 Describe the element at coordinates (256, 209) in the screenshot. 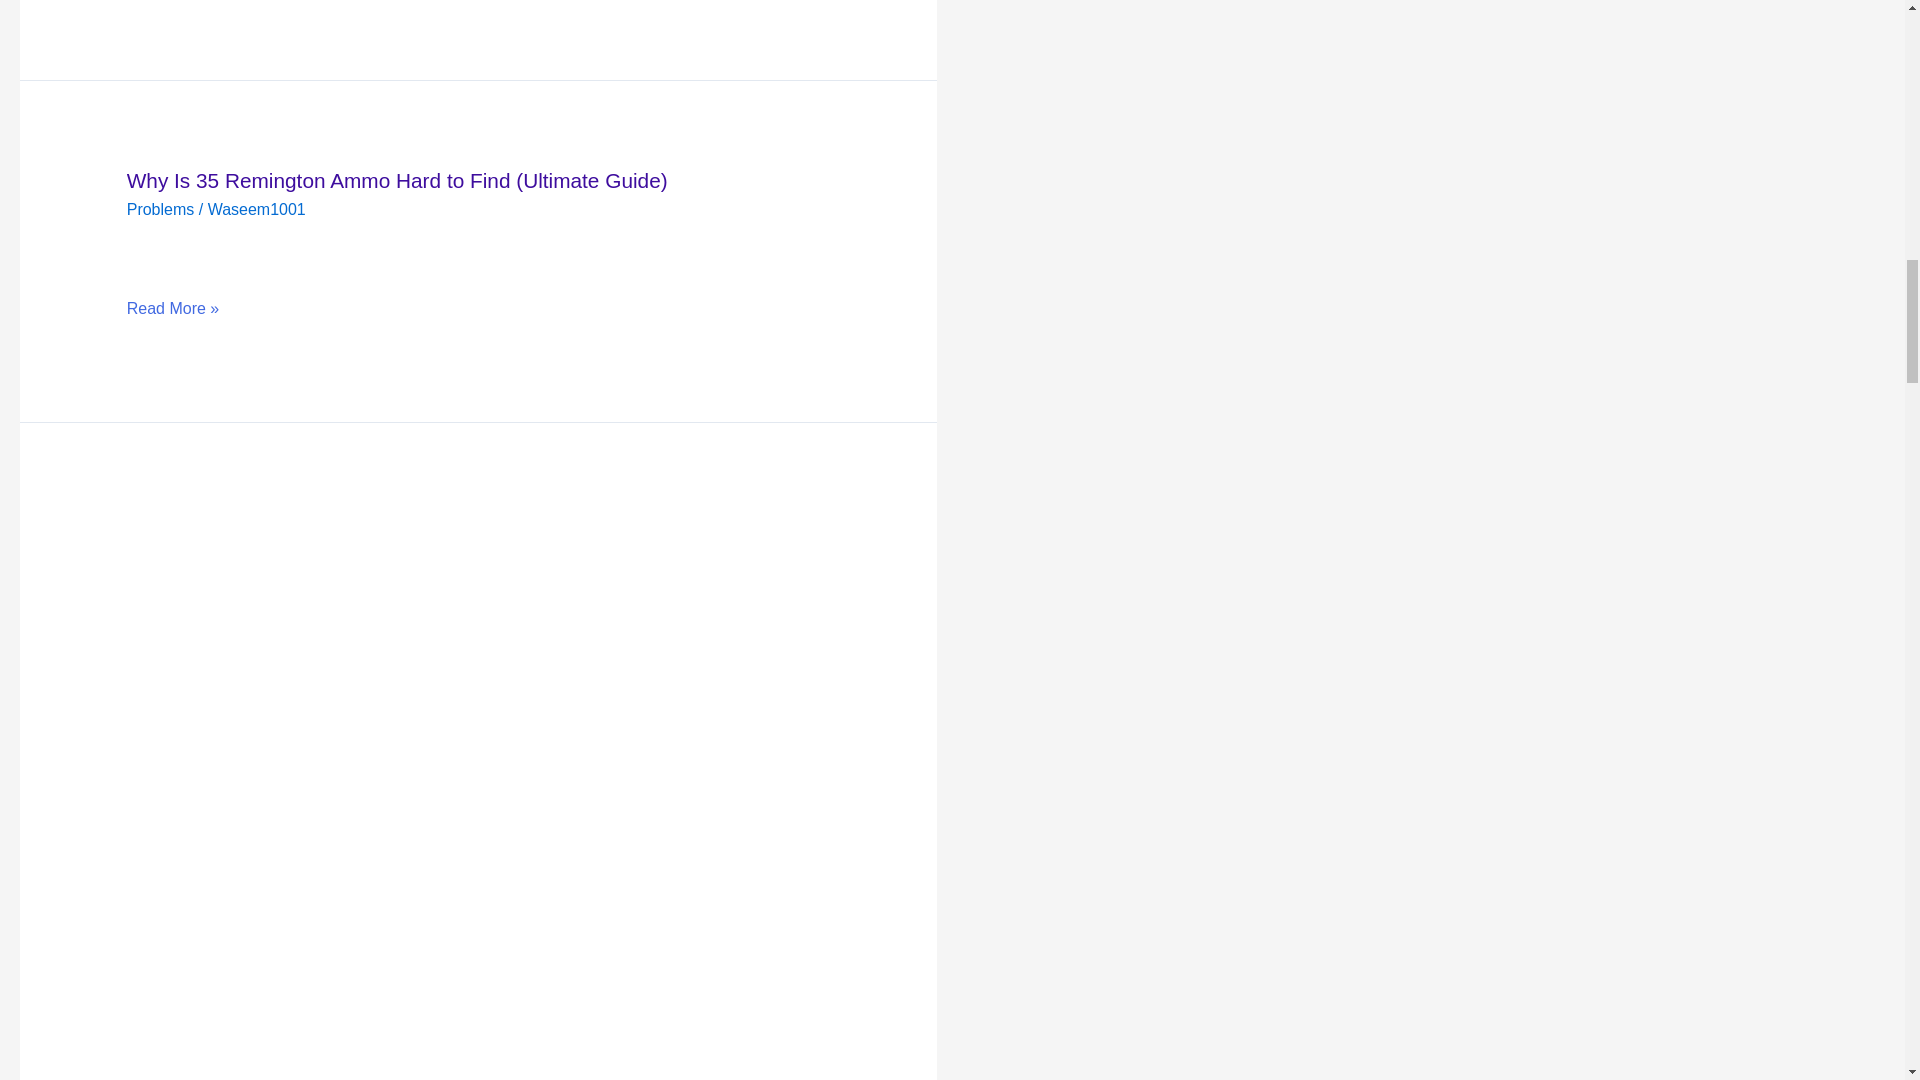

I see `Waseem1001` at that location.